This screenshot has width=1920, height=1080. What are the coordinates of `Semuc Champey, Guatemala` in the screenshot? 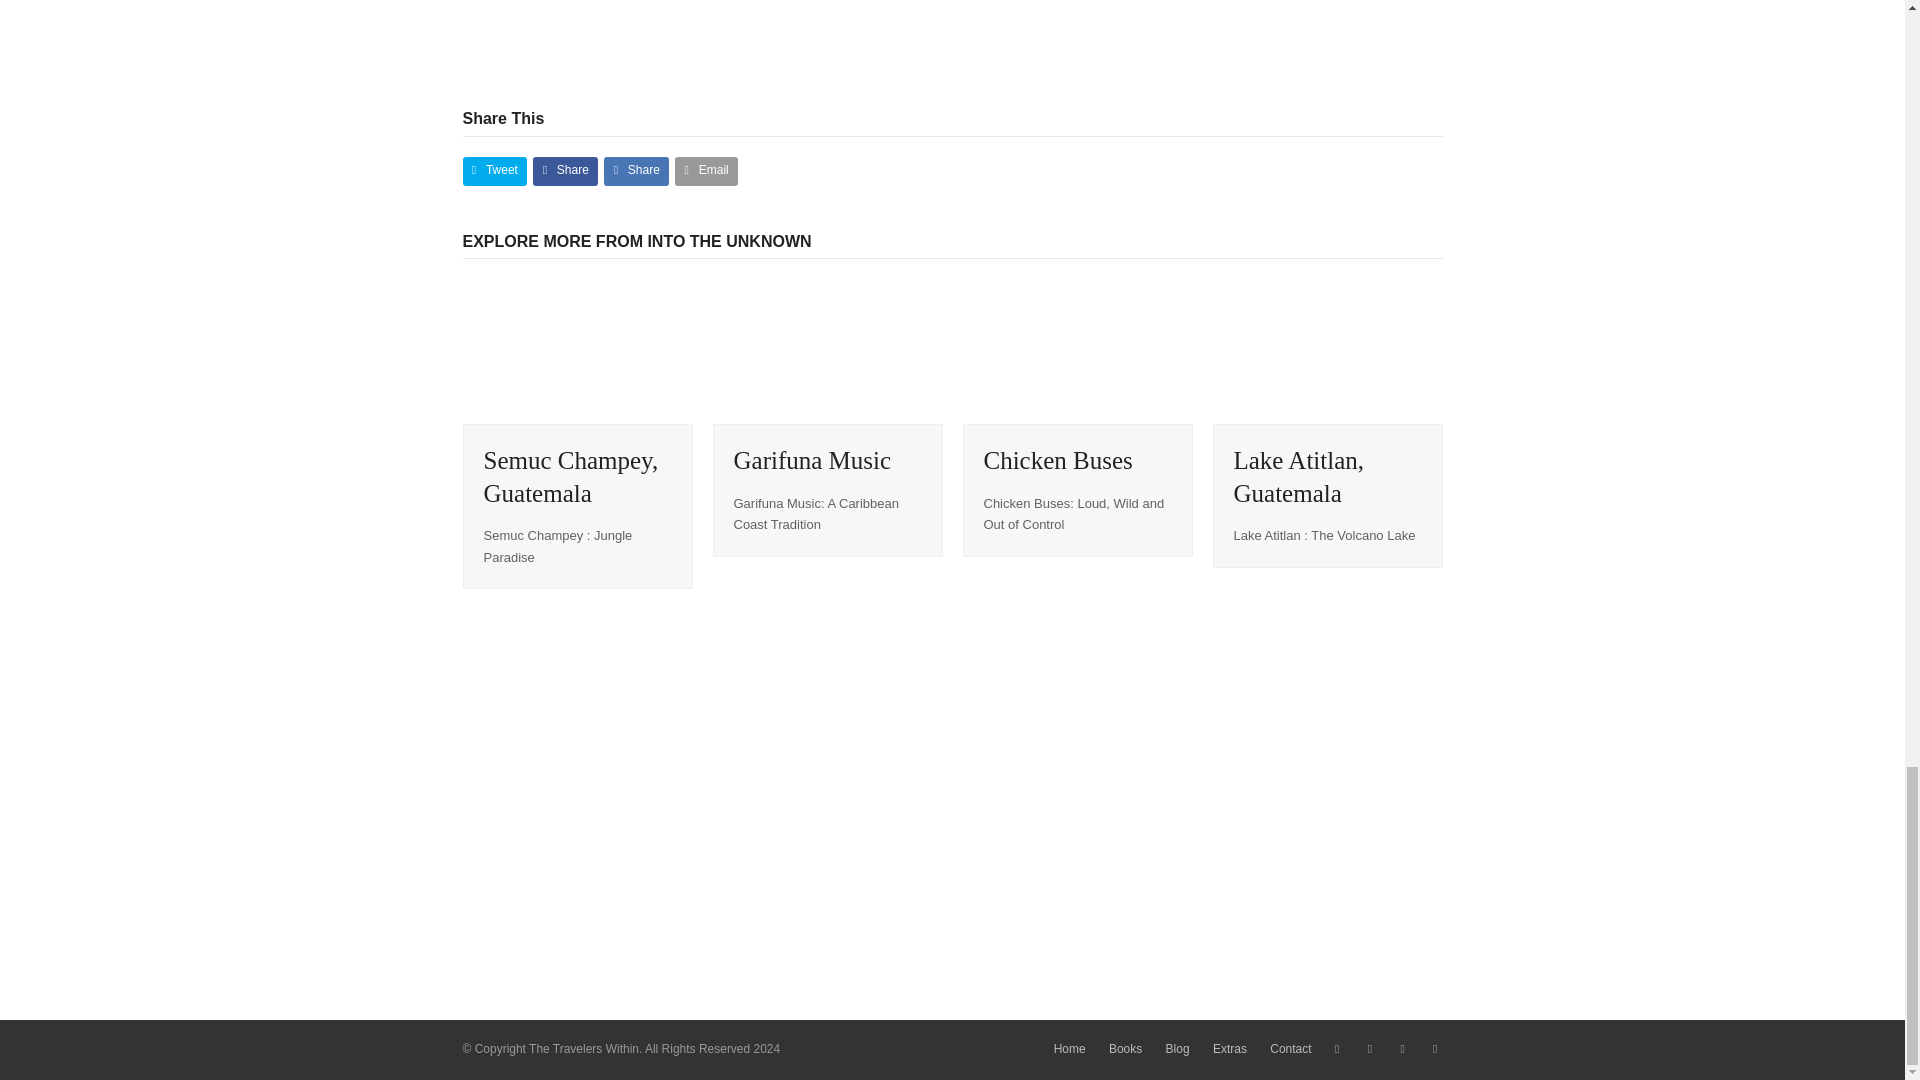 It's located at (576, 350).